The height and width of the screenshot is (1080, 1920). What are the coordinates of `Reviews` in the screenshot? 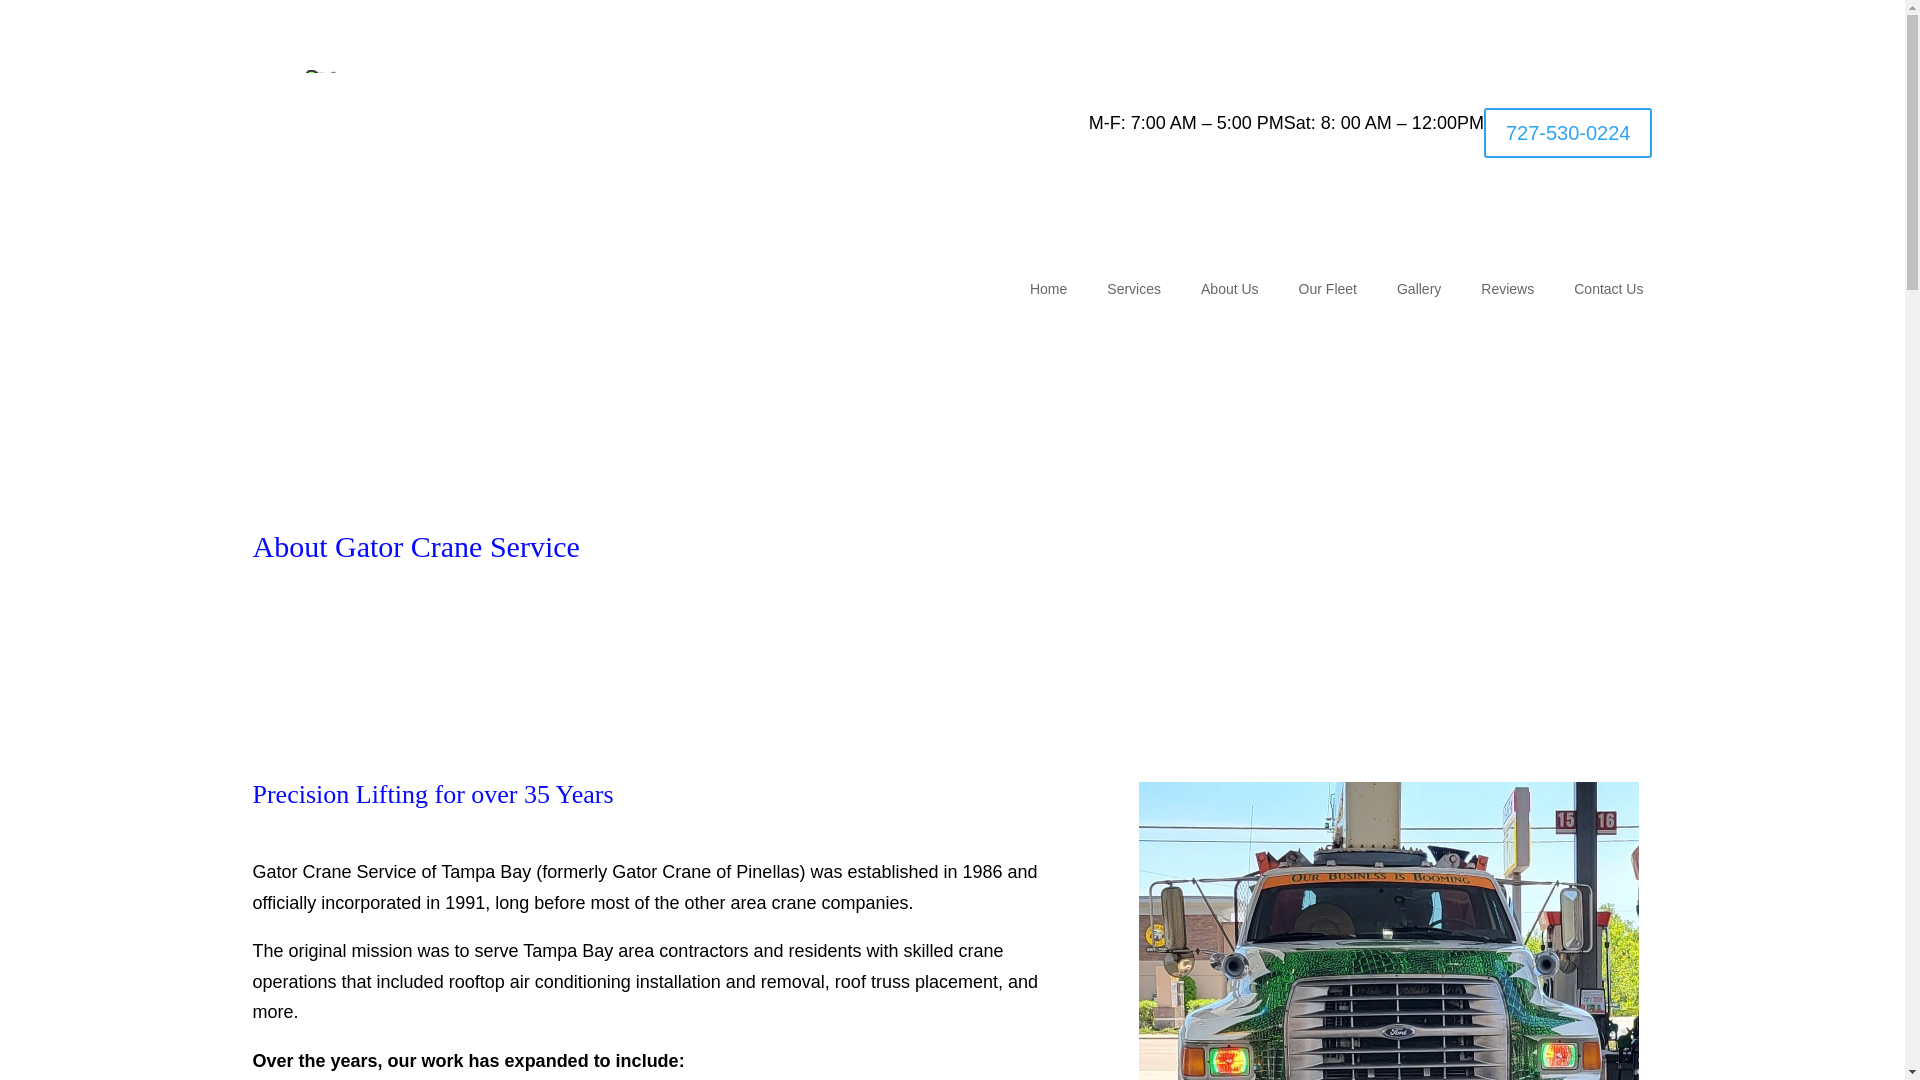 It's located at (1507, 292).